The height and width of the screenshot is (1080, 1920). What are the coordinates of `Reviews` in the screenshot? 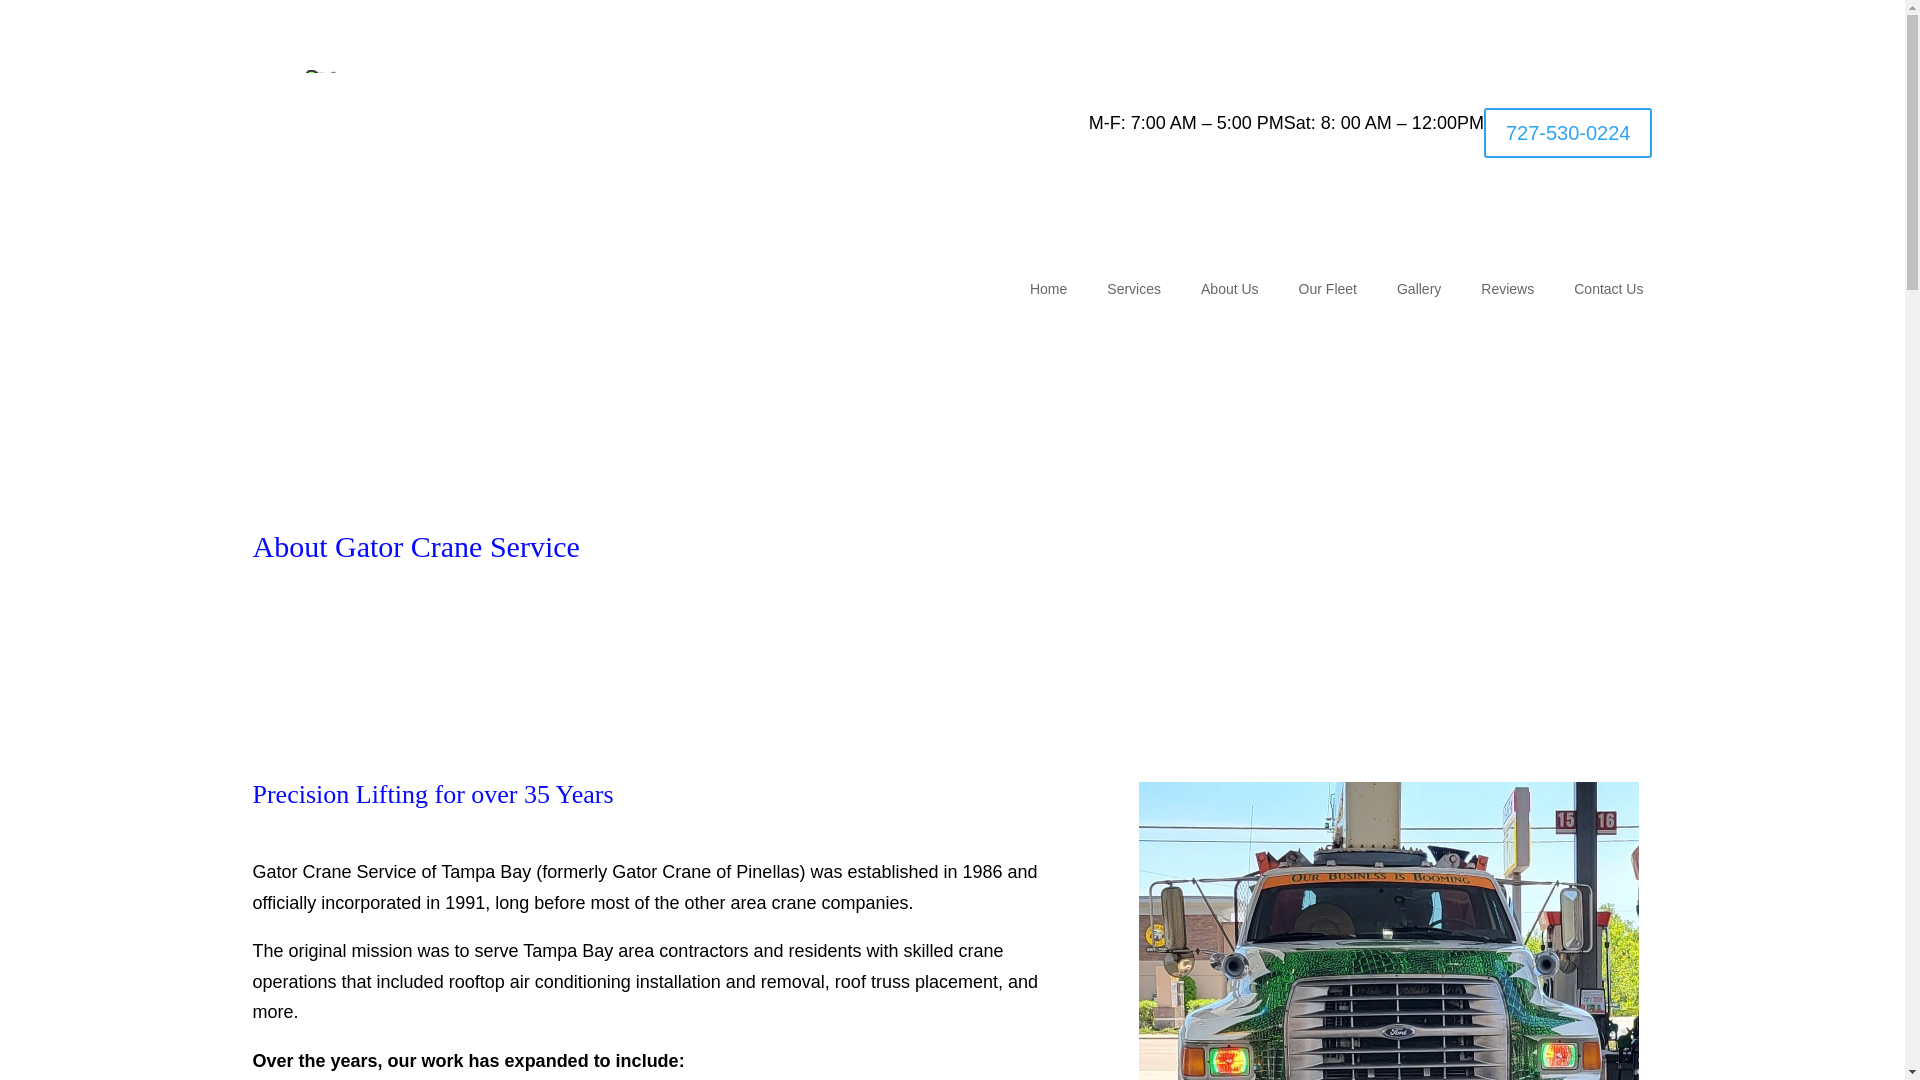 It's located at (1507, 292).